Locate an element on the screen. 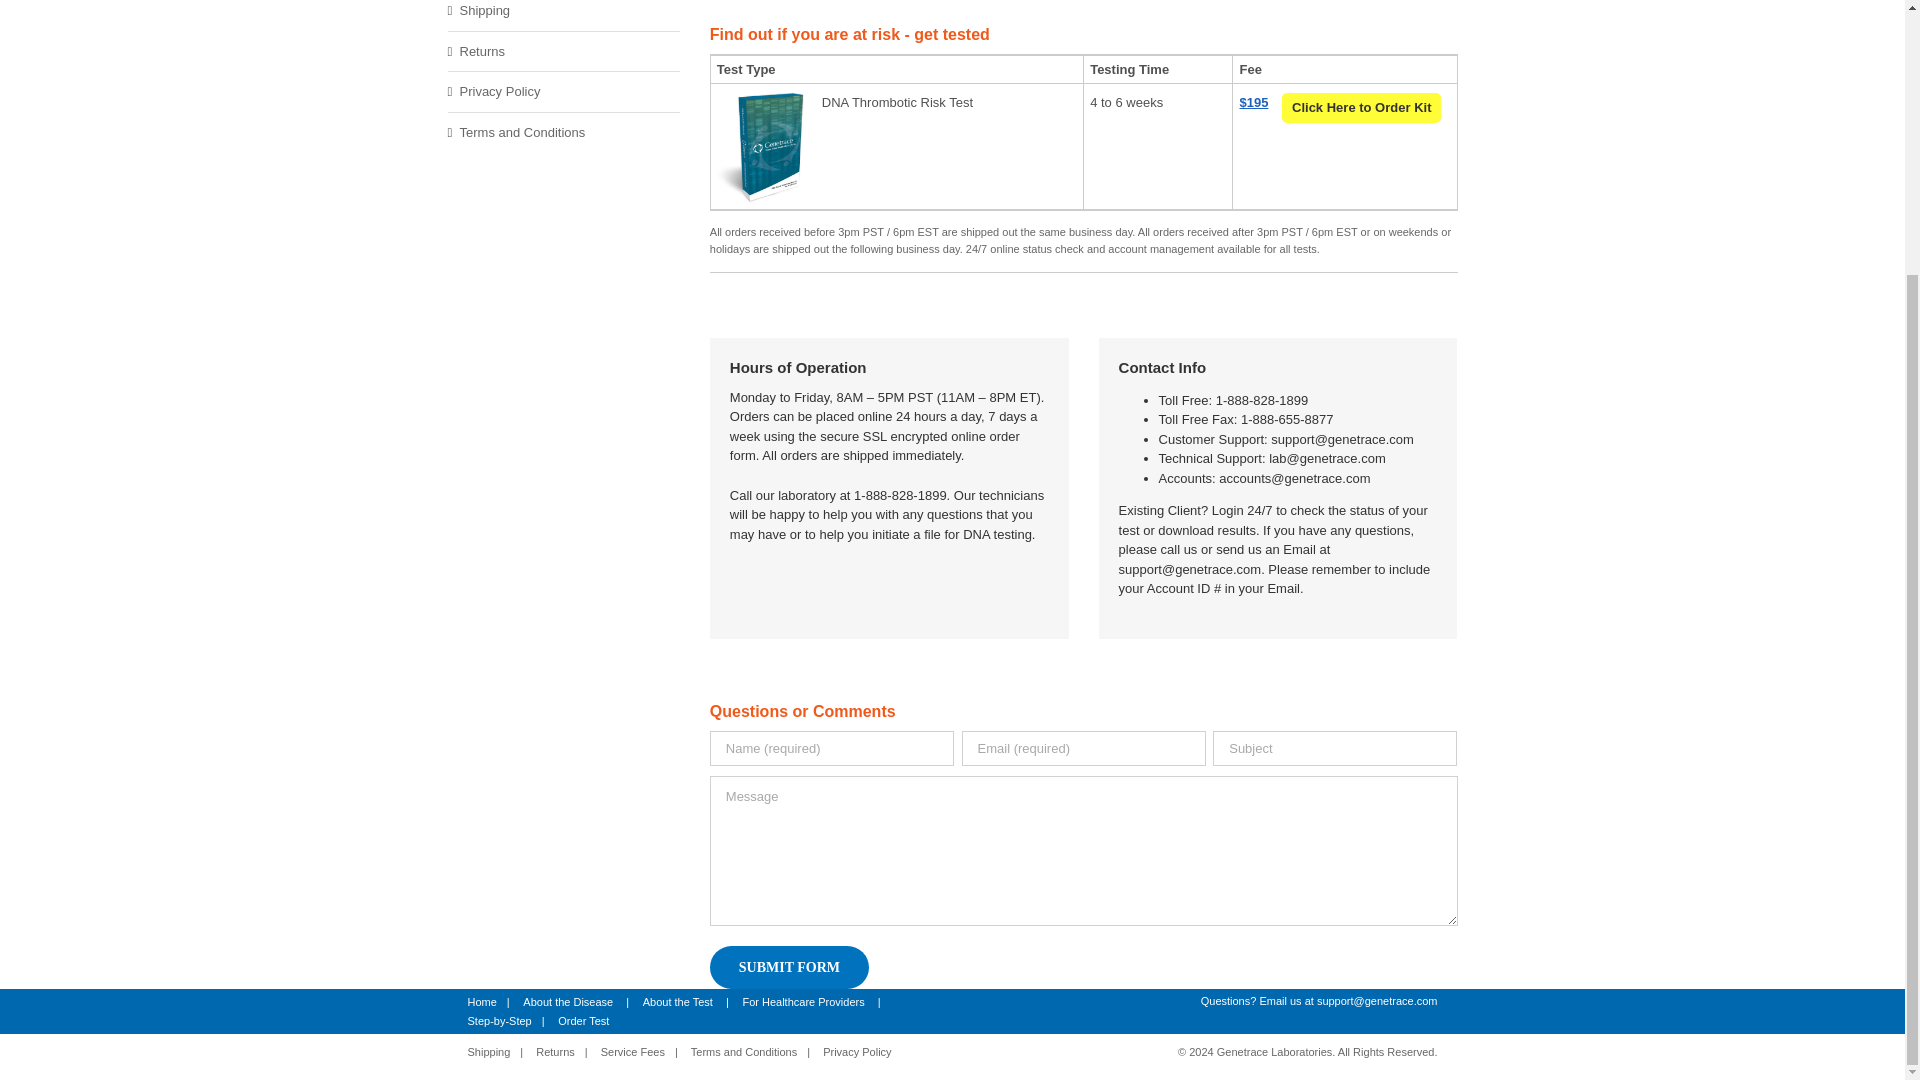  Submit Form is located at coordinates (1084, 705).